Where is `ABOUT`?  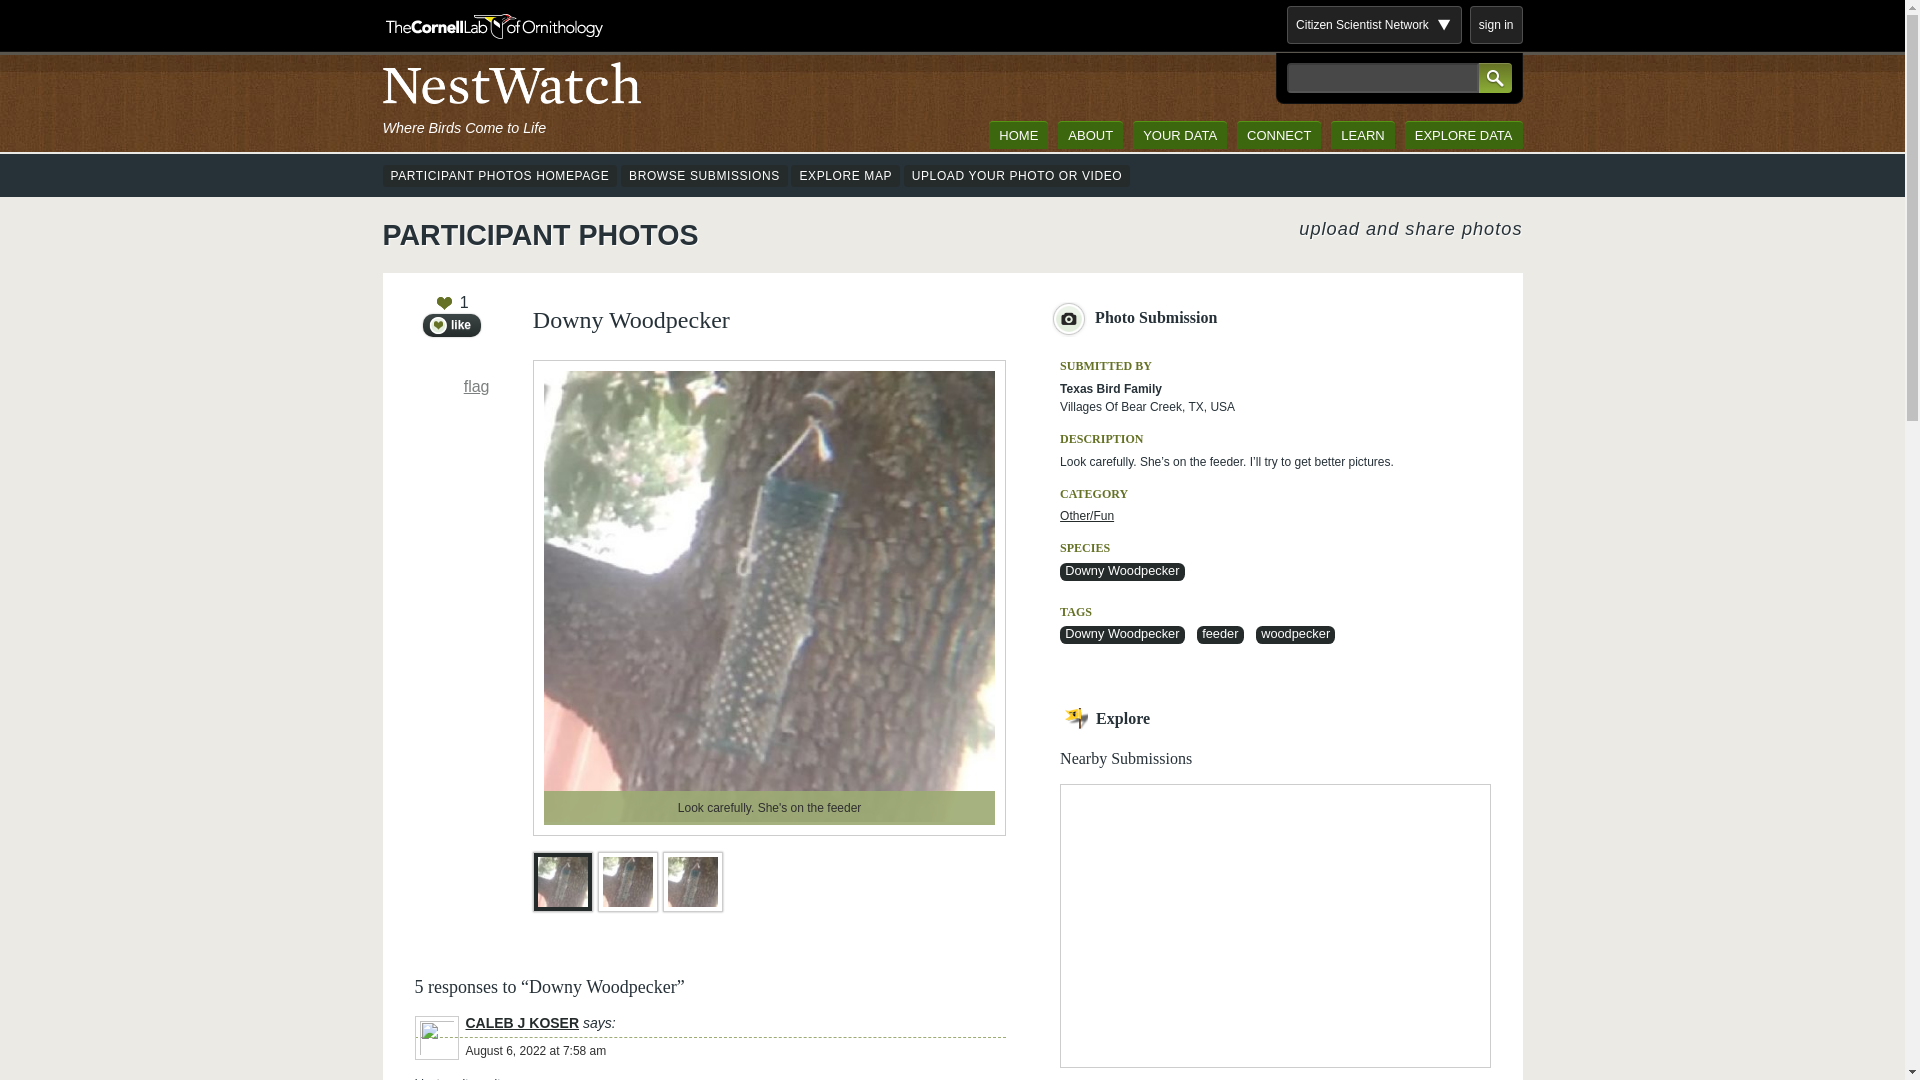 ABOUT is located at coordinates (1090, 134).